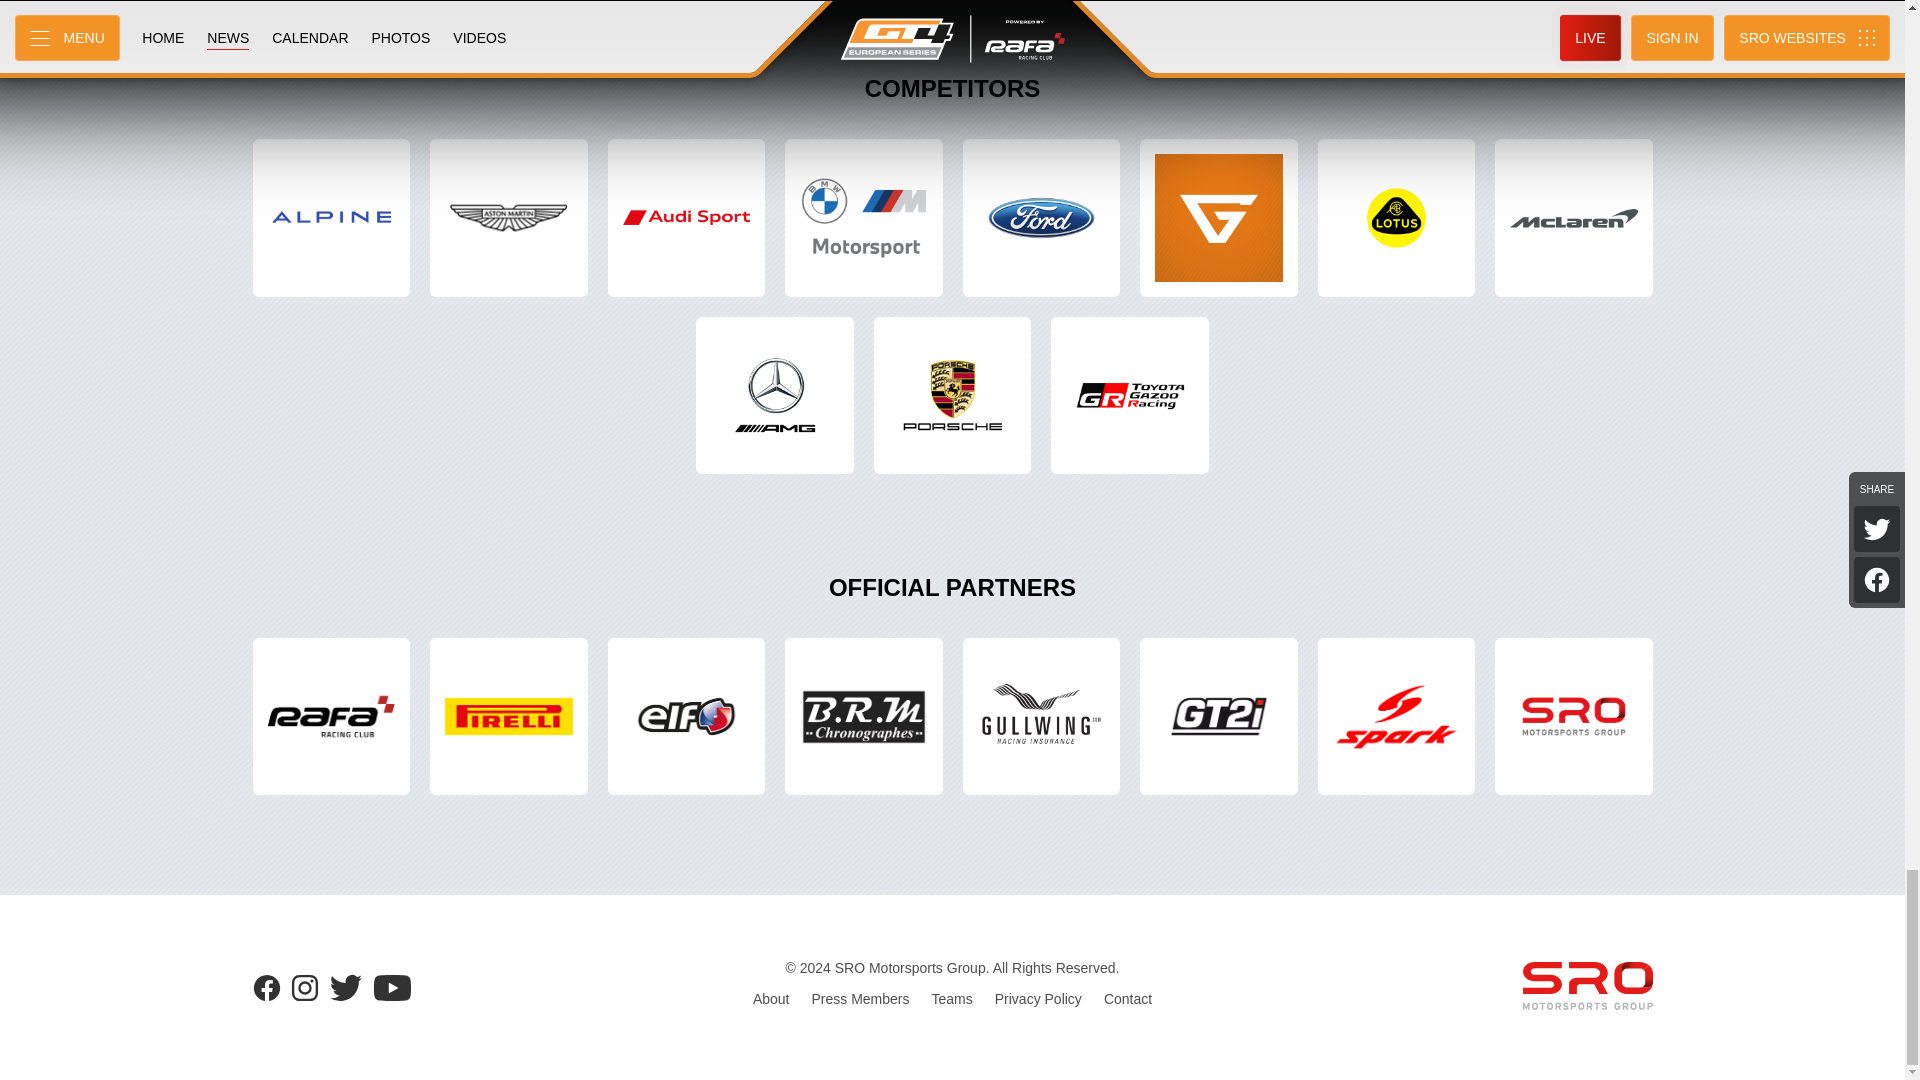 This screenshot has width=1920, height=1080. I want to click on Mercedes-AMG, so click(774, 396).